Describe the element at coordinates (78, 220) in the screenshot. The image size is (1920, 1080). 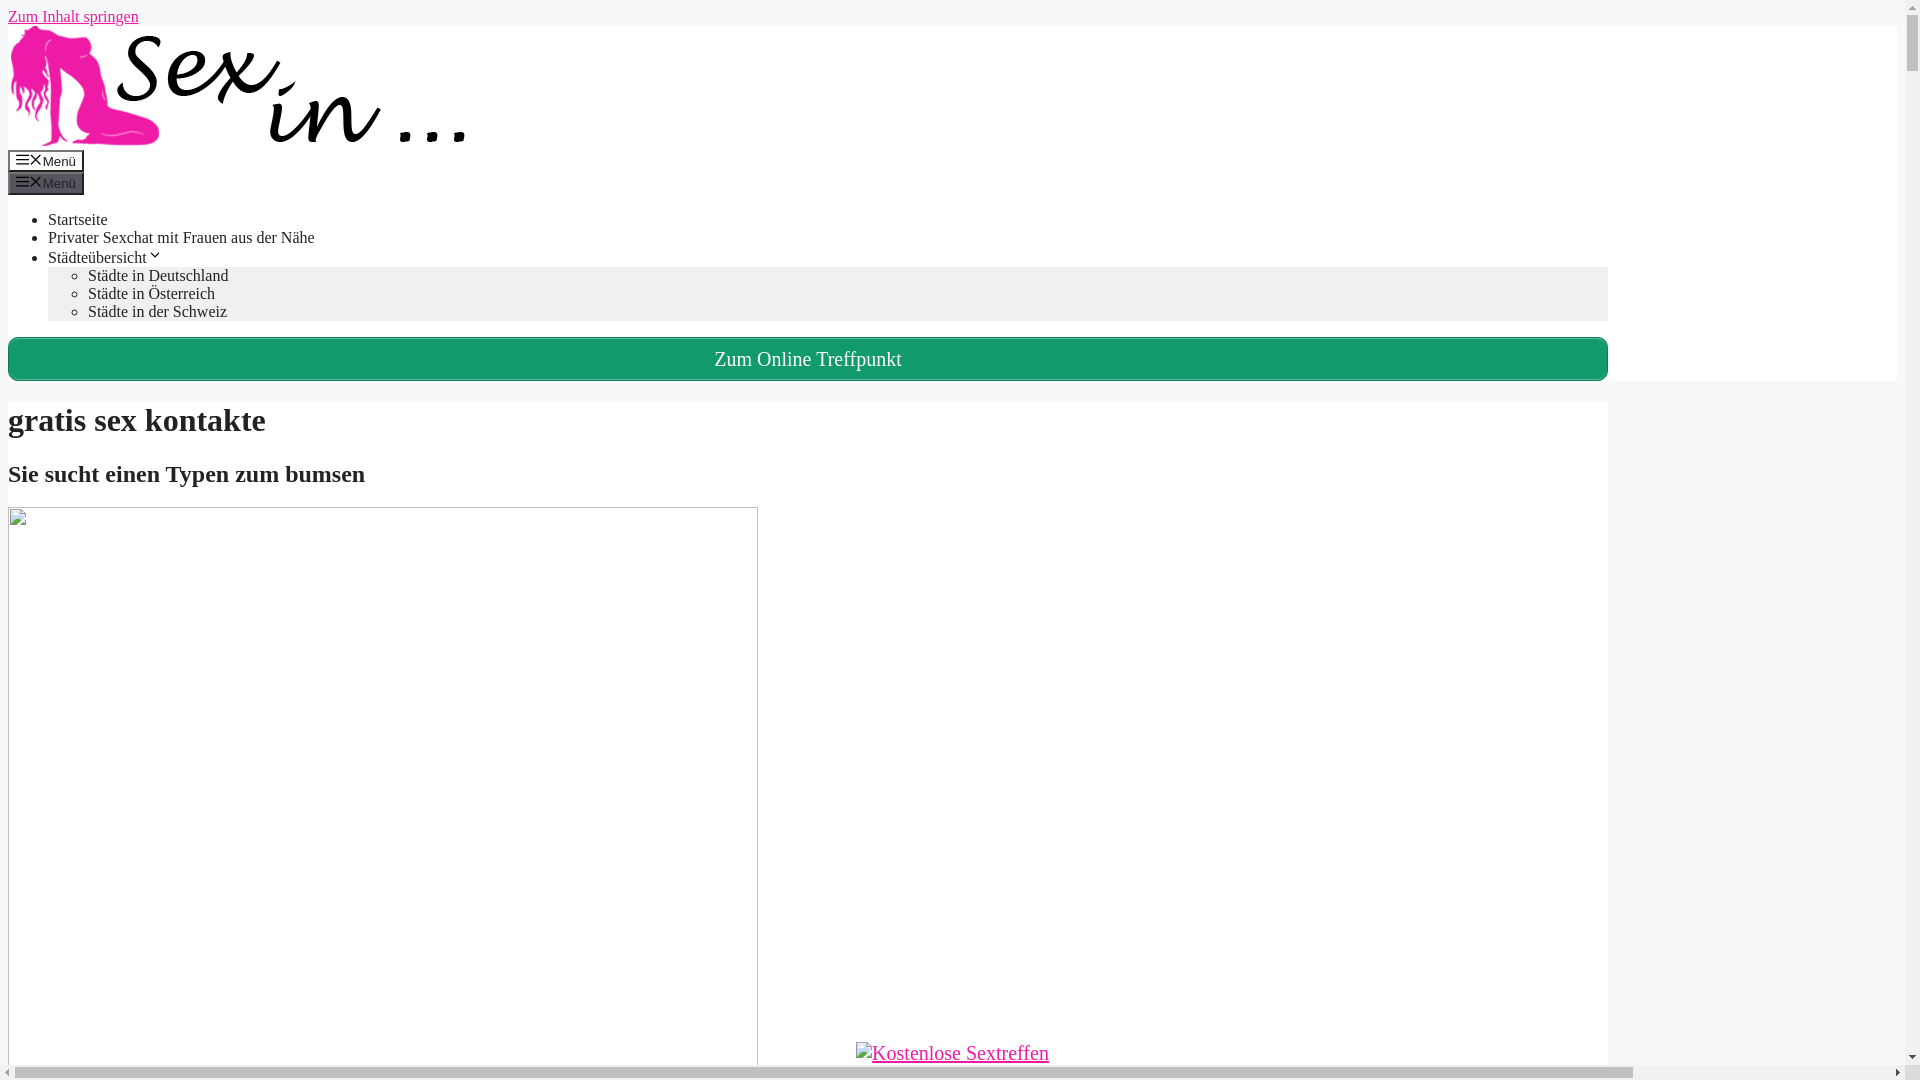
I see `Startseite` at that location.